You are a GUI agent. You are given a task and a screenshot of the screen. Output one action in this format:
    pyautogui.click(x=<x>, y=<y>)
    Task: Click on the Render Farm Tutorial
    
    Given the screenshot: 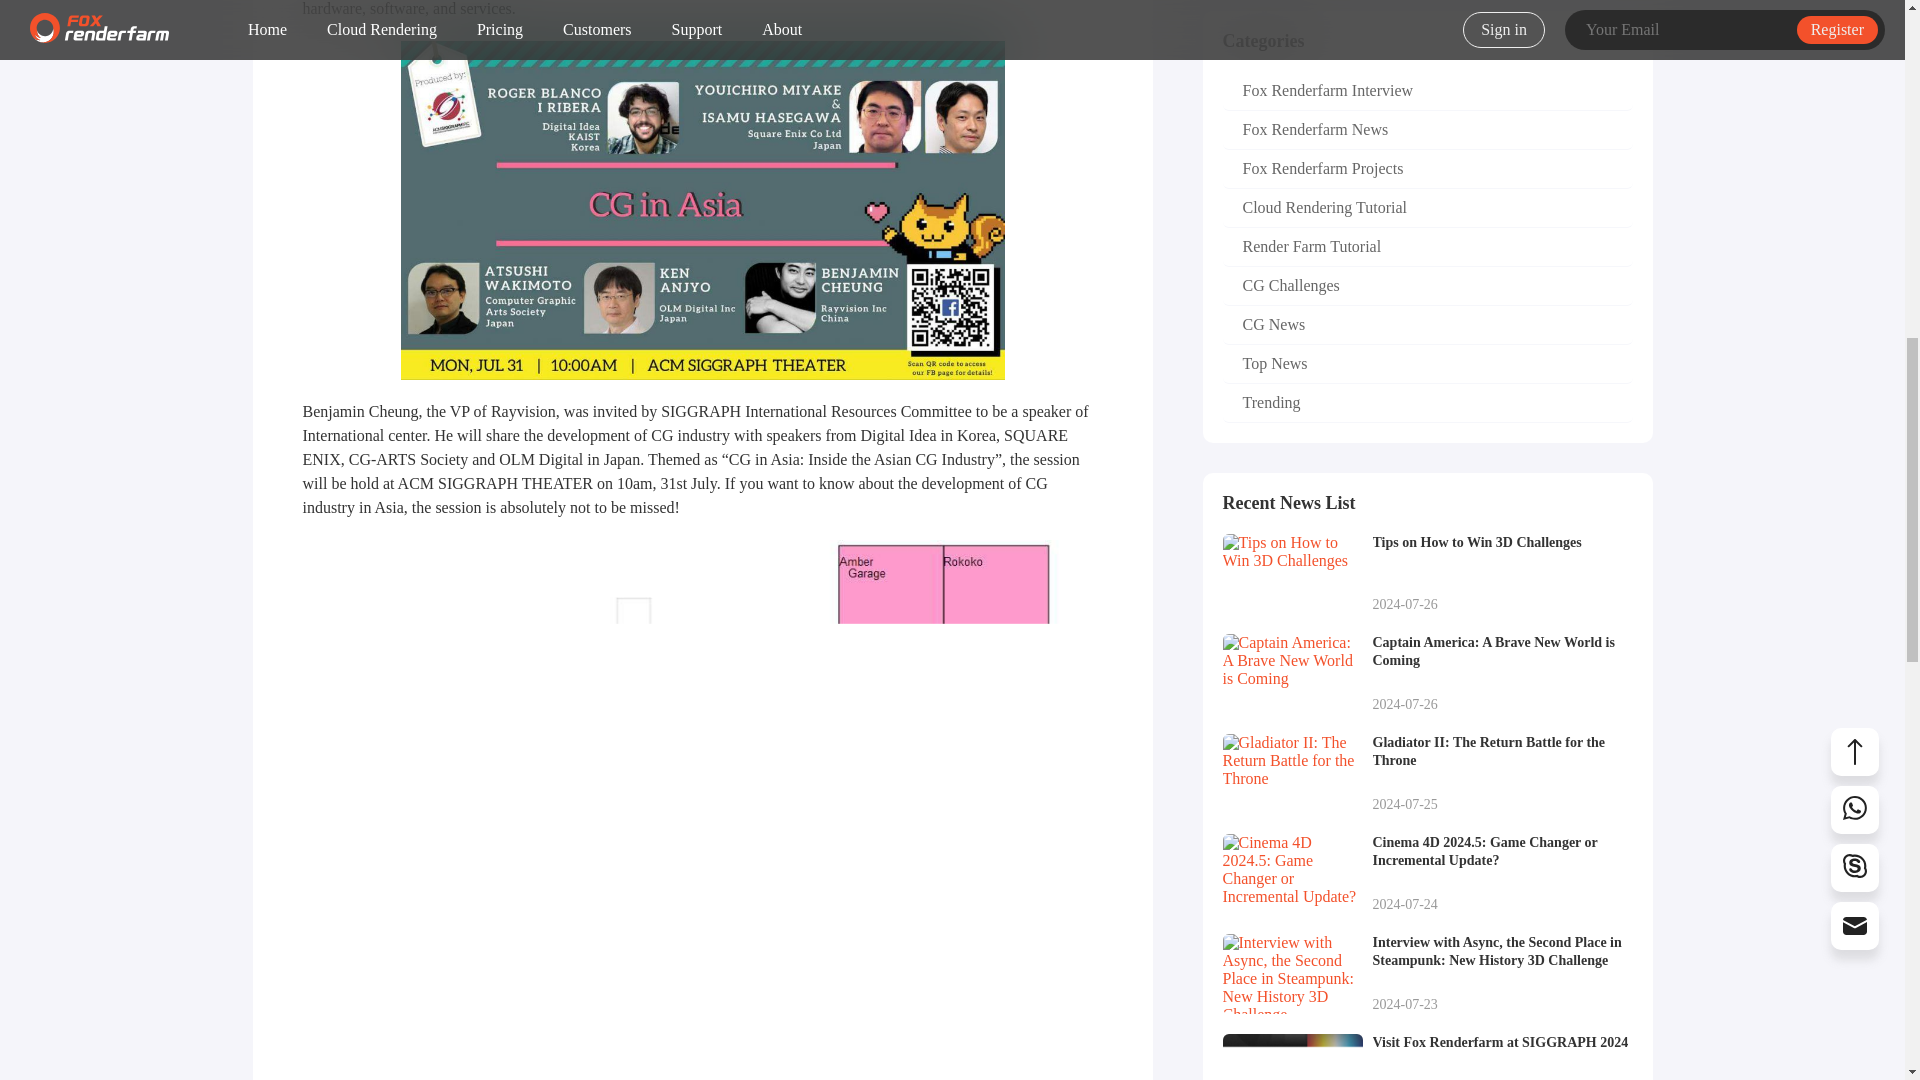 What is the action you would take?
    pyautogui.click(x=1426, y=574)
    